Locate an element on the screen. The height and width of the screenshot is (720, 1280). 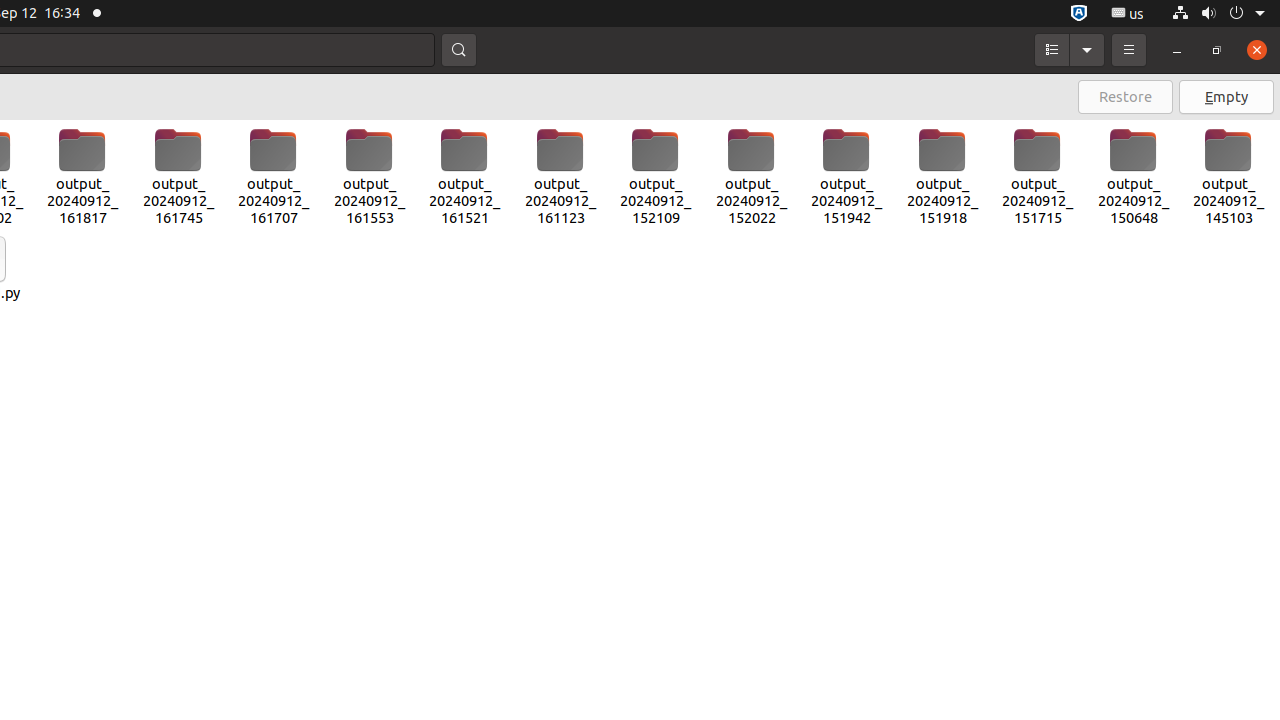
Restore is located at coordinates (1126, 97).